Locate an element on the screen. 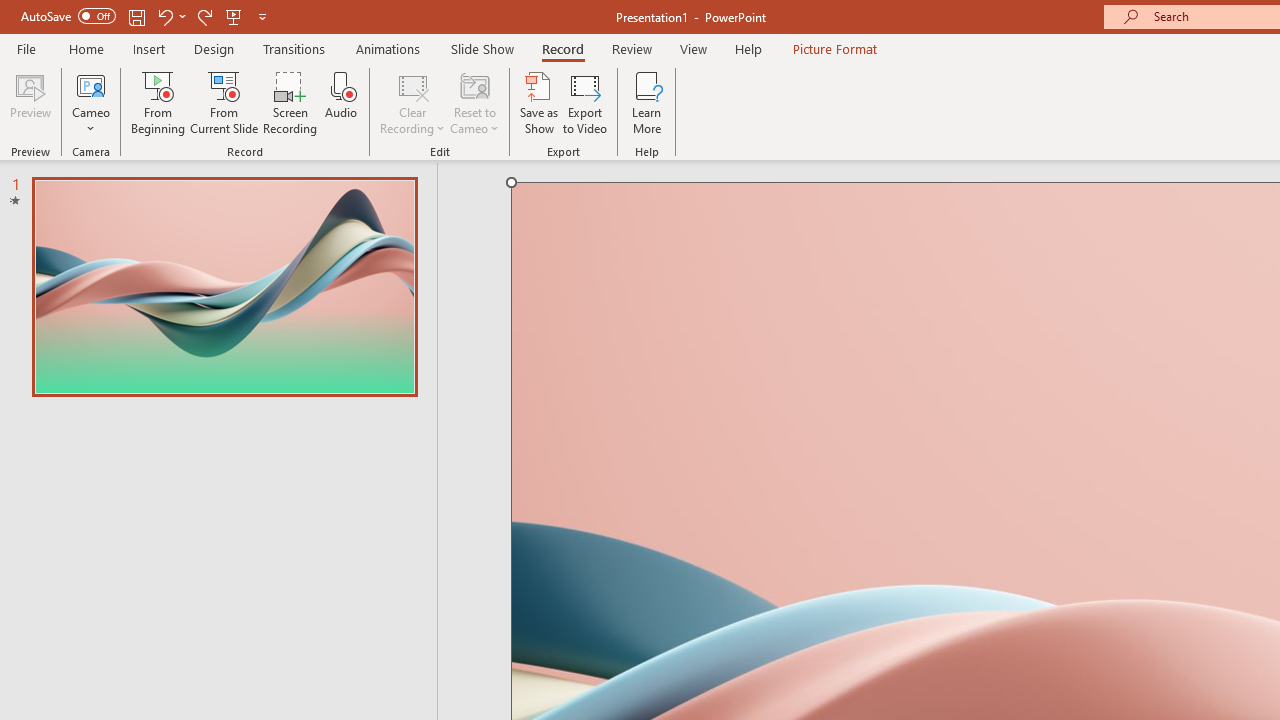 The width and height of the screenshot is (1280, 720). Picture Format is located at coordinates (834, 48).